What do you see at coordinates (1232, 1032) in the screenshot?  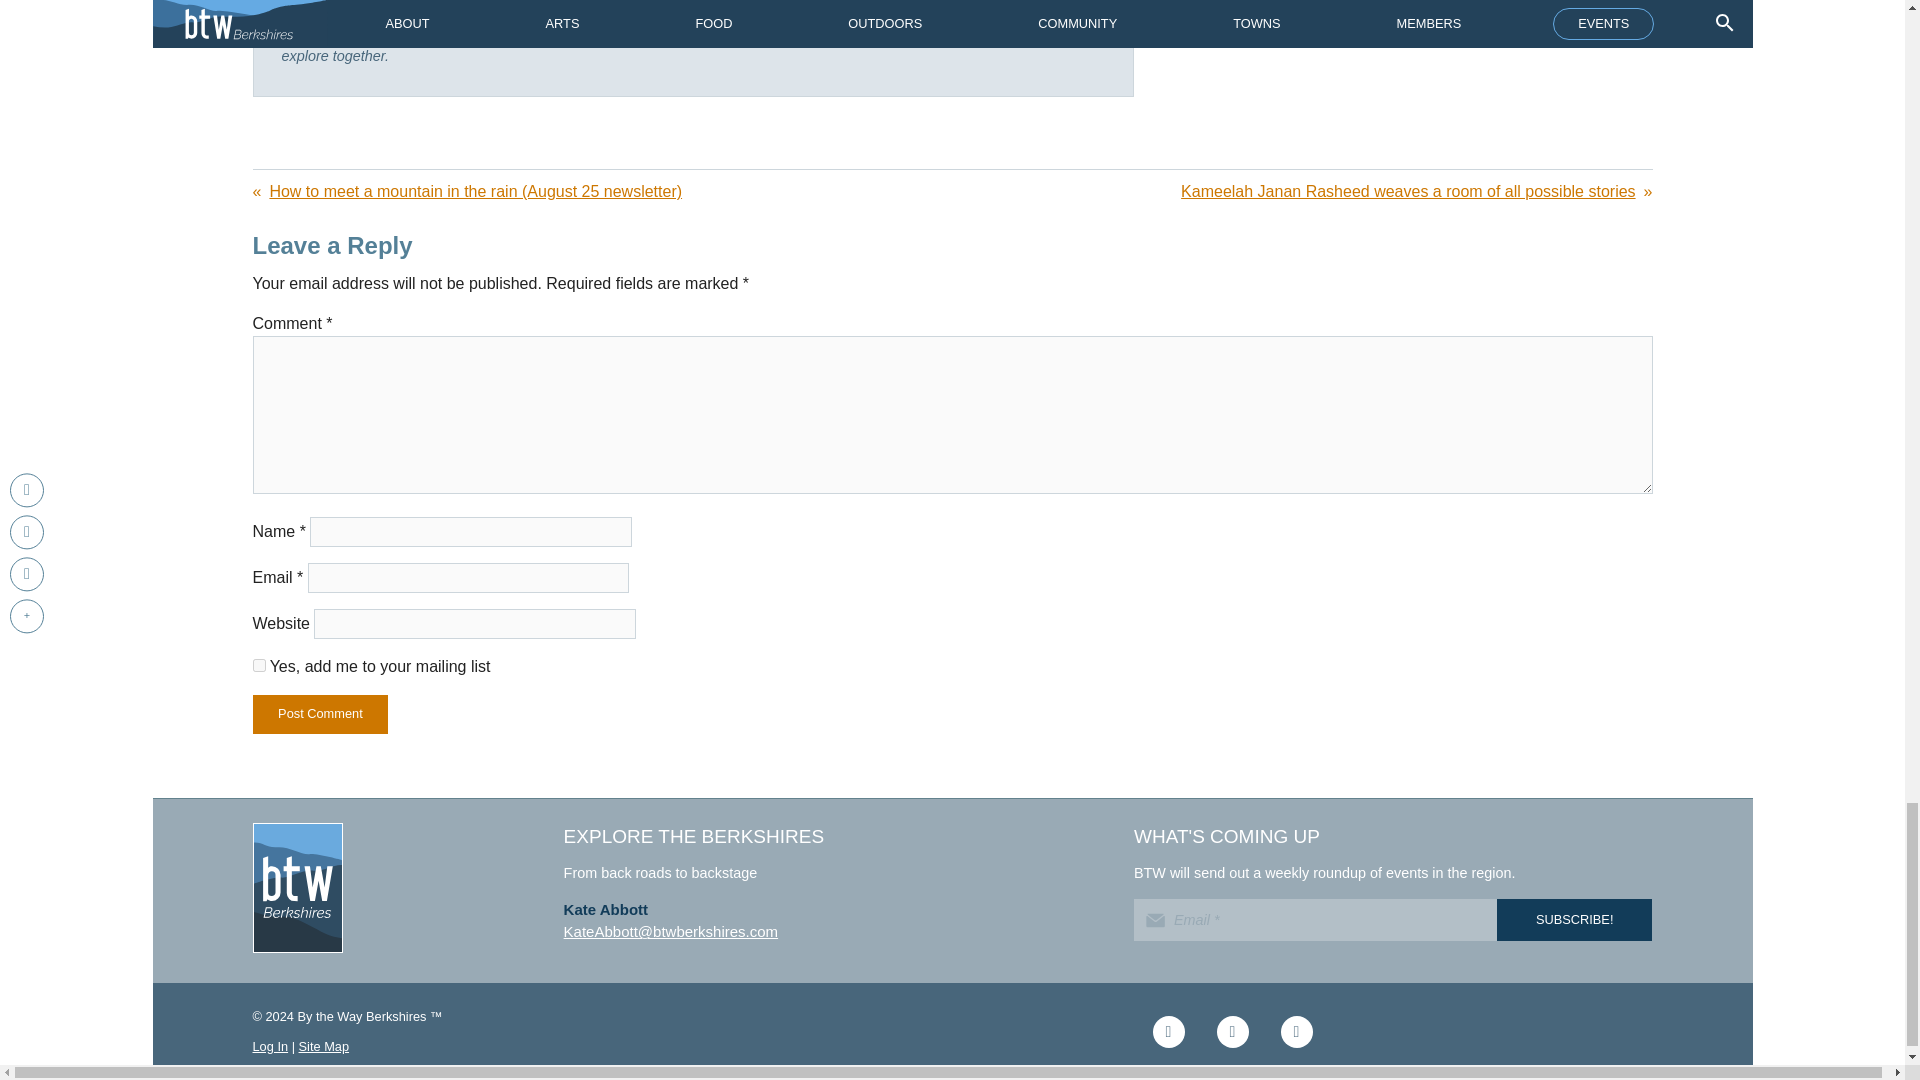 I see `Instagram` at bounding box center [1232, 1032].